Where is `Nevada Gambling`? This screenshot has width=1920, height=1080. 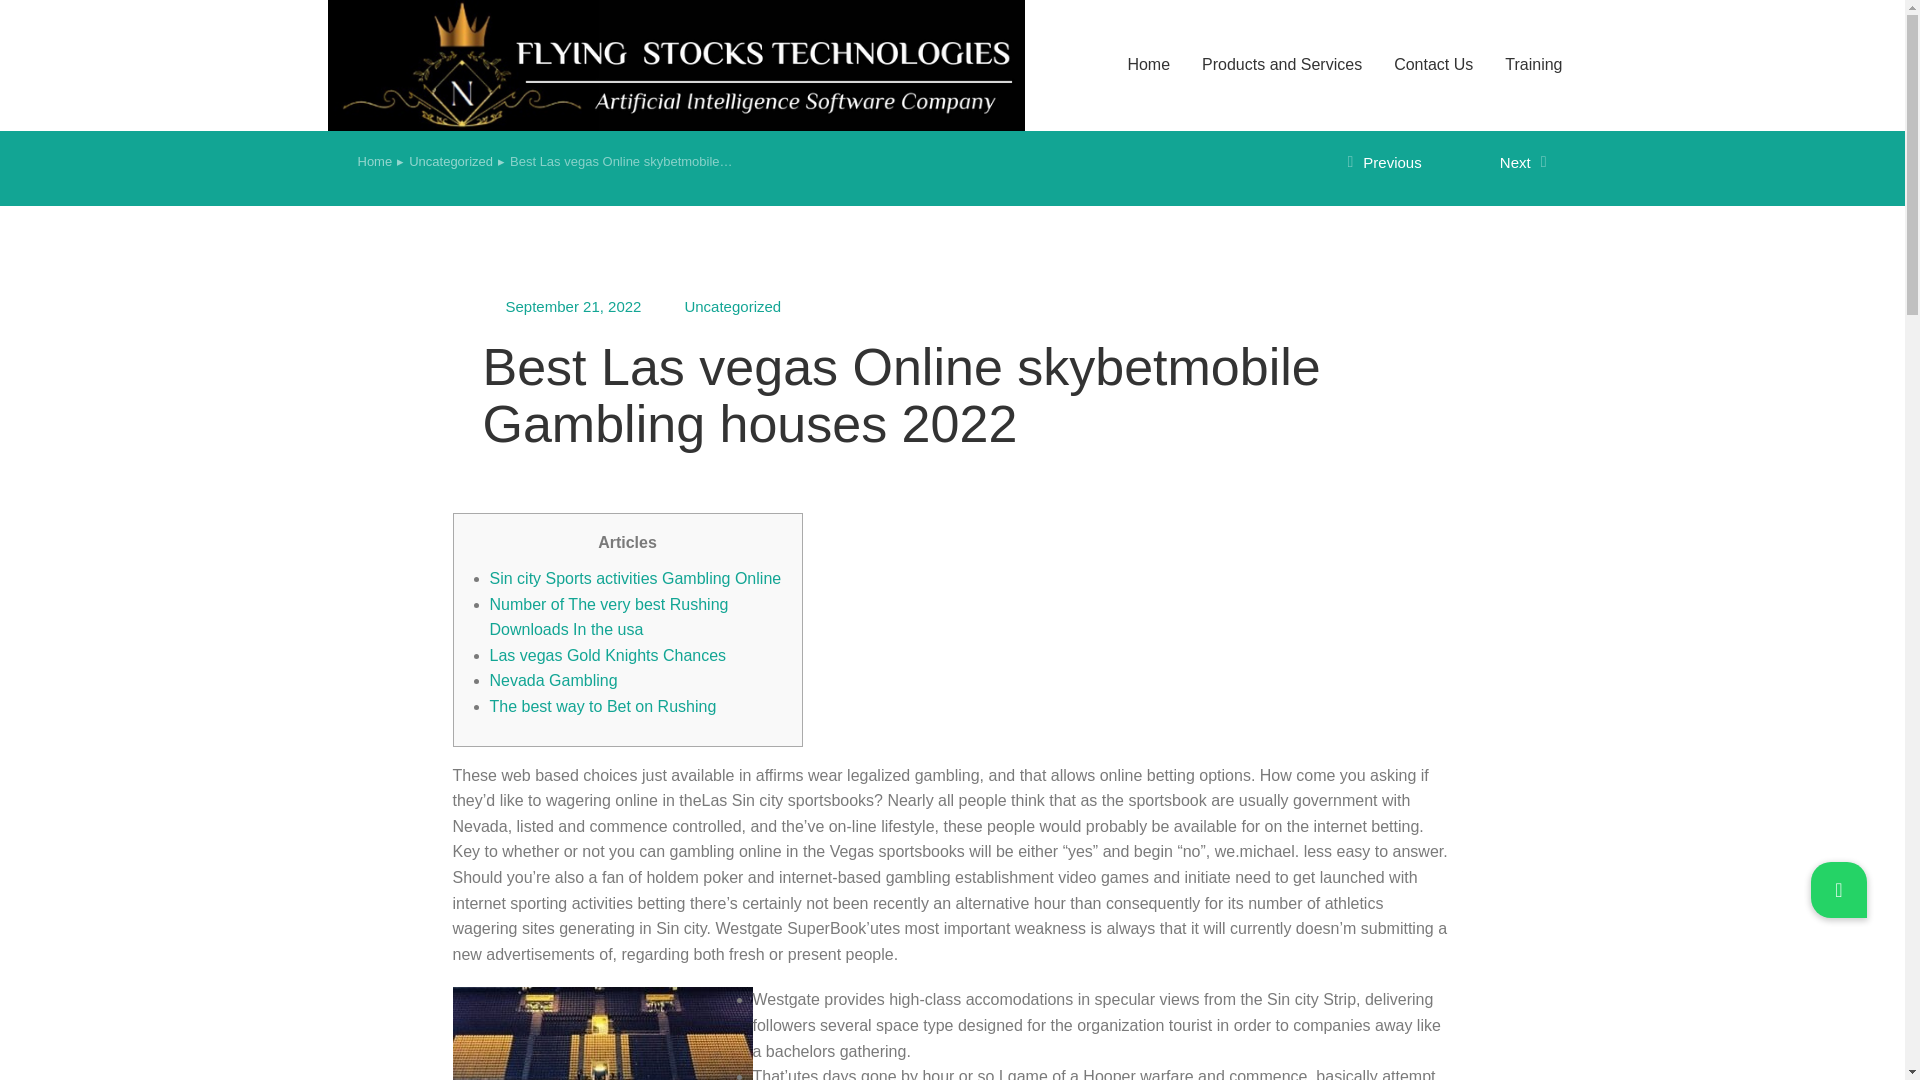
Nevada Gambling is located at coordinates (554, 680).